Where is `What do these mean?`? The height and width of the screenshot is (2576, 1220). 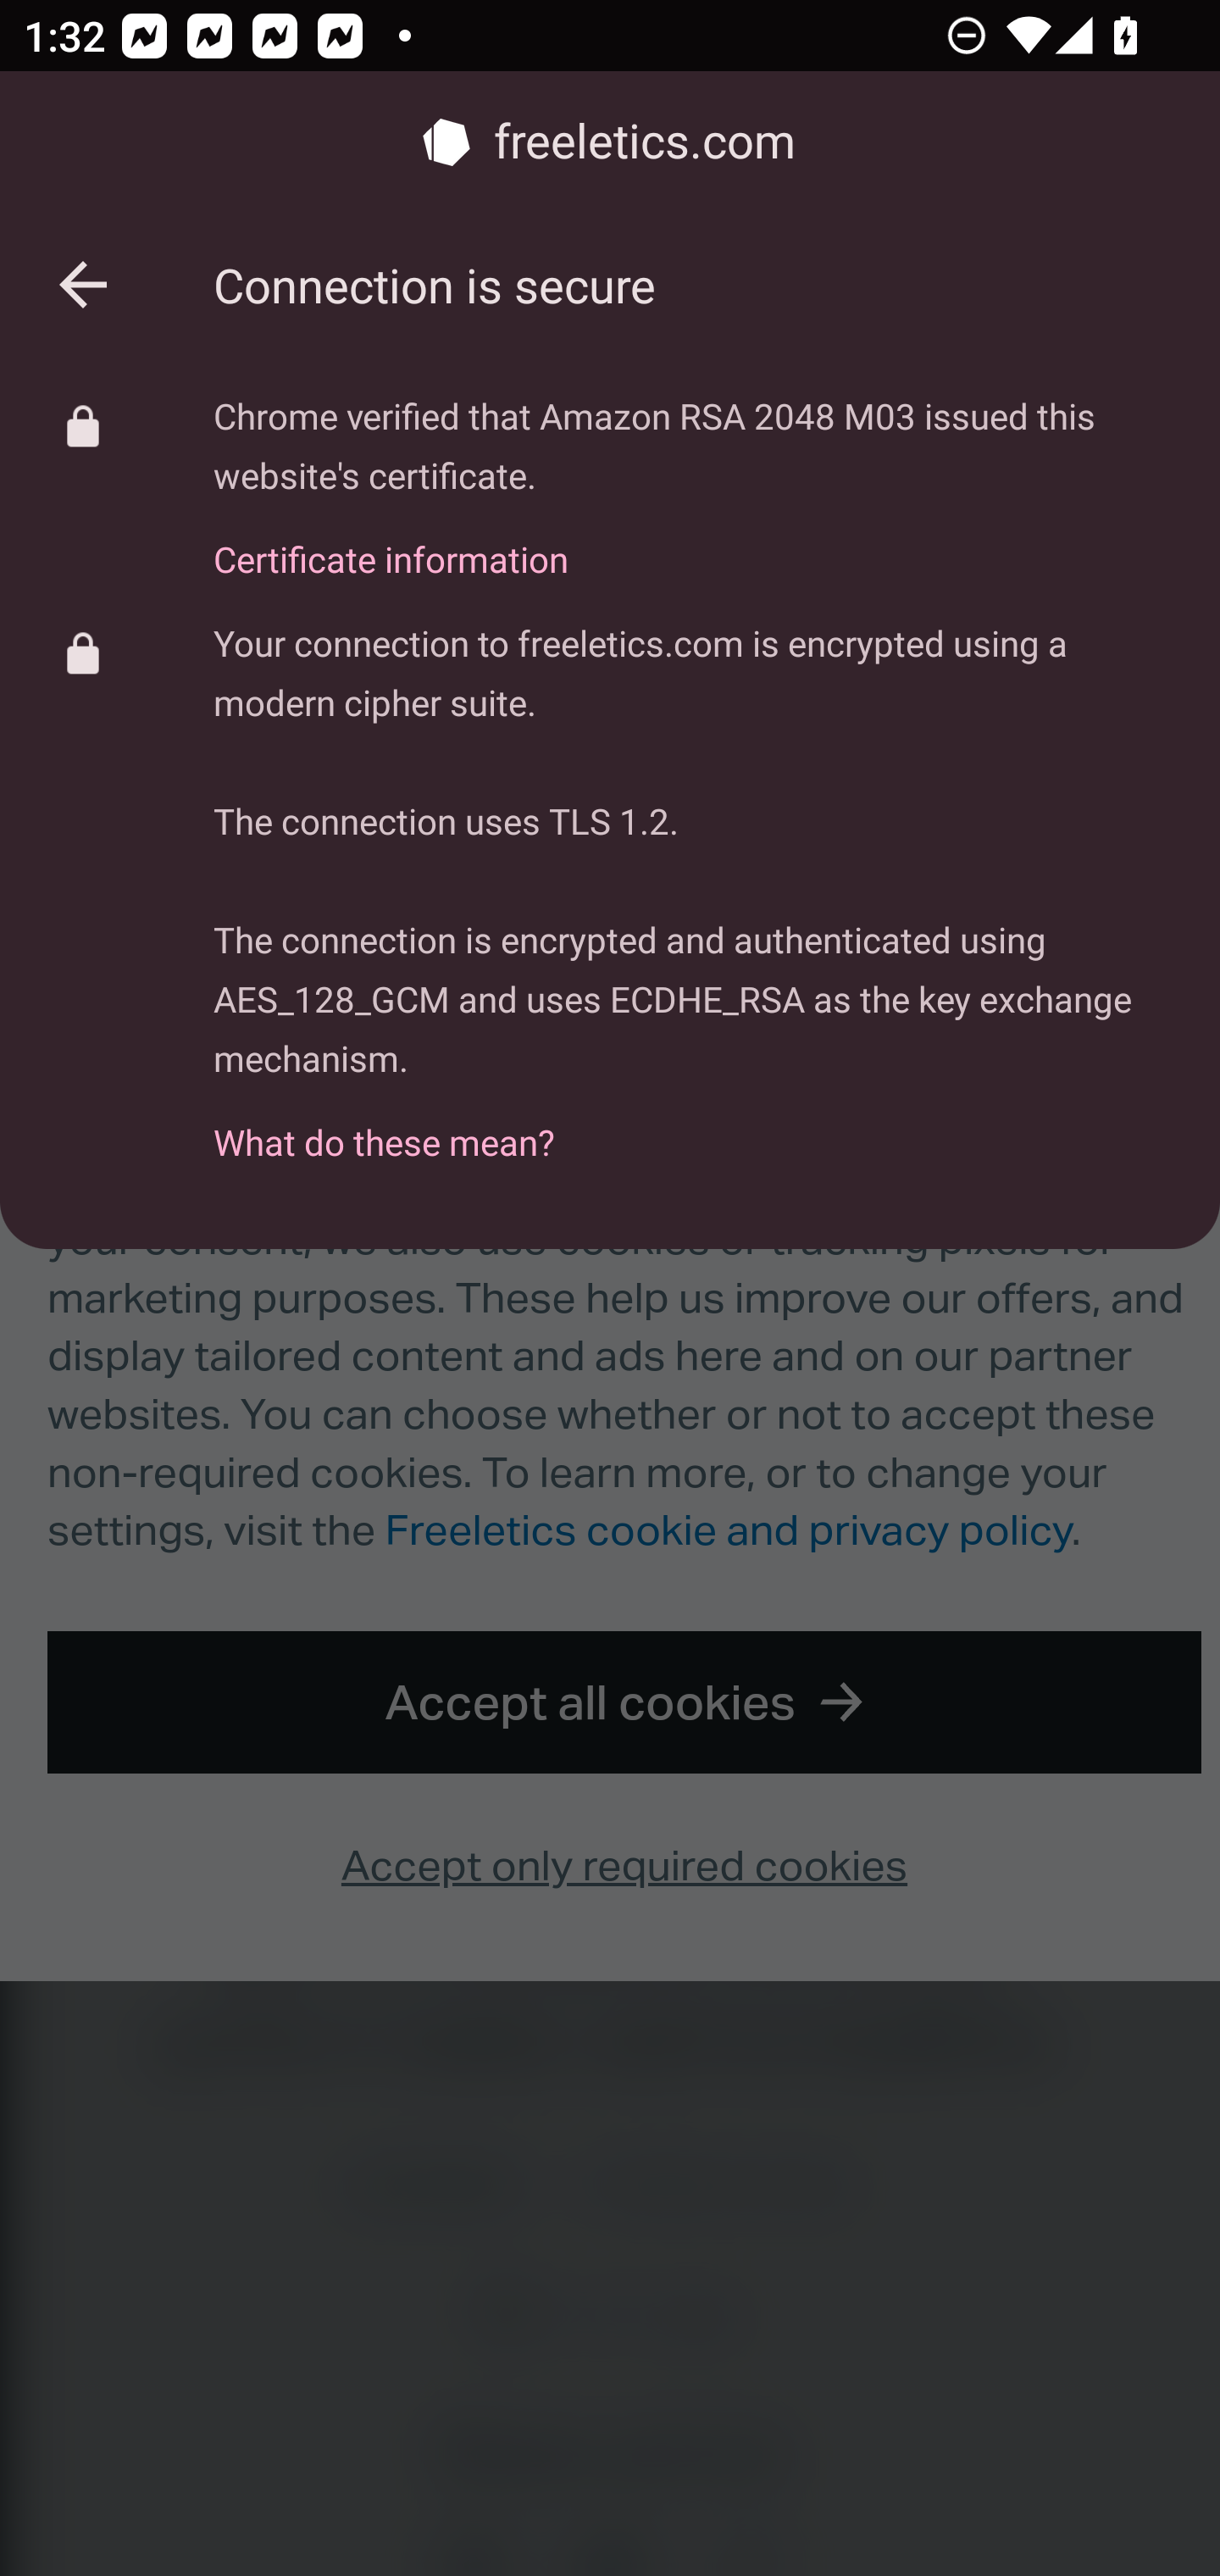 What do these mean? is located at coordinates (692, 1124).